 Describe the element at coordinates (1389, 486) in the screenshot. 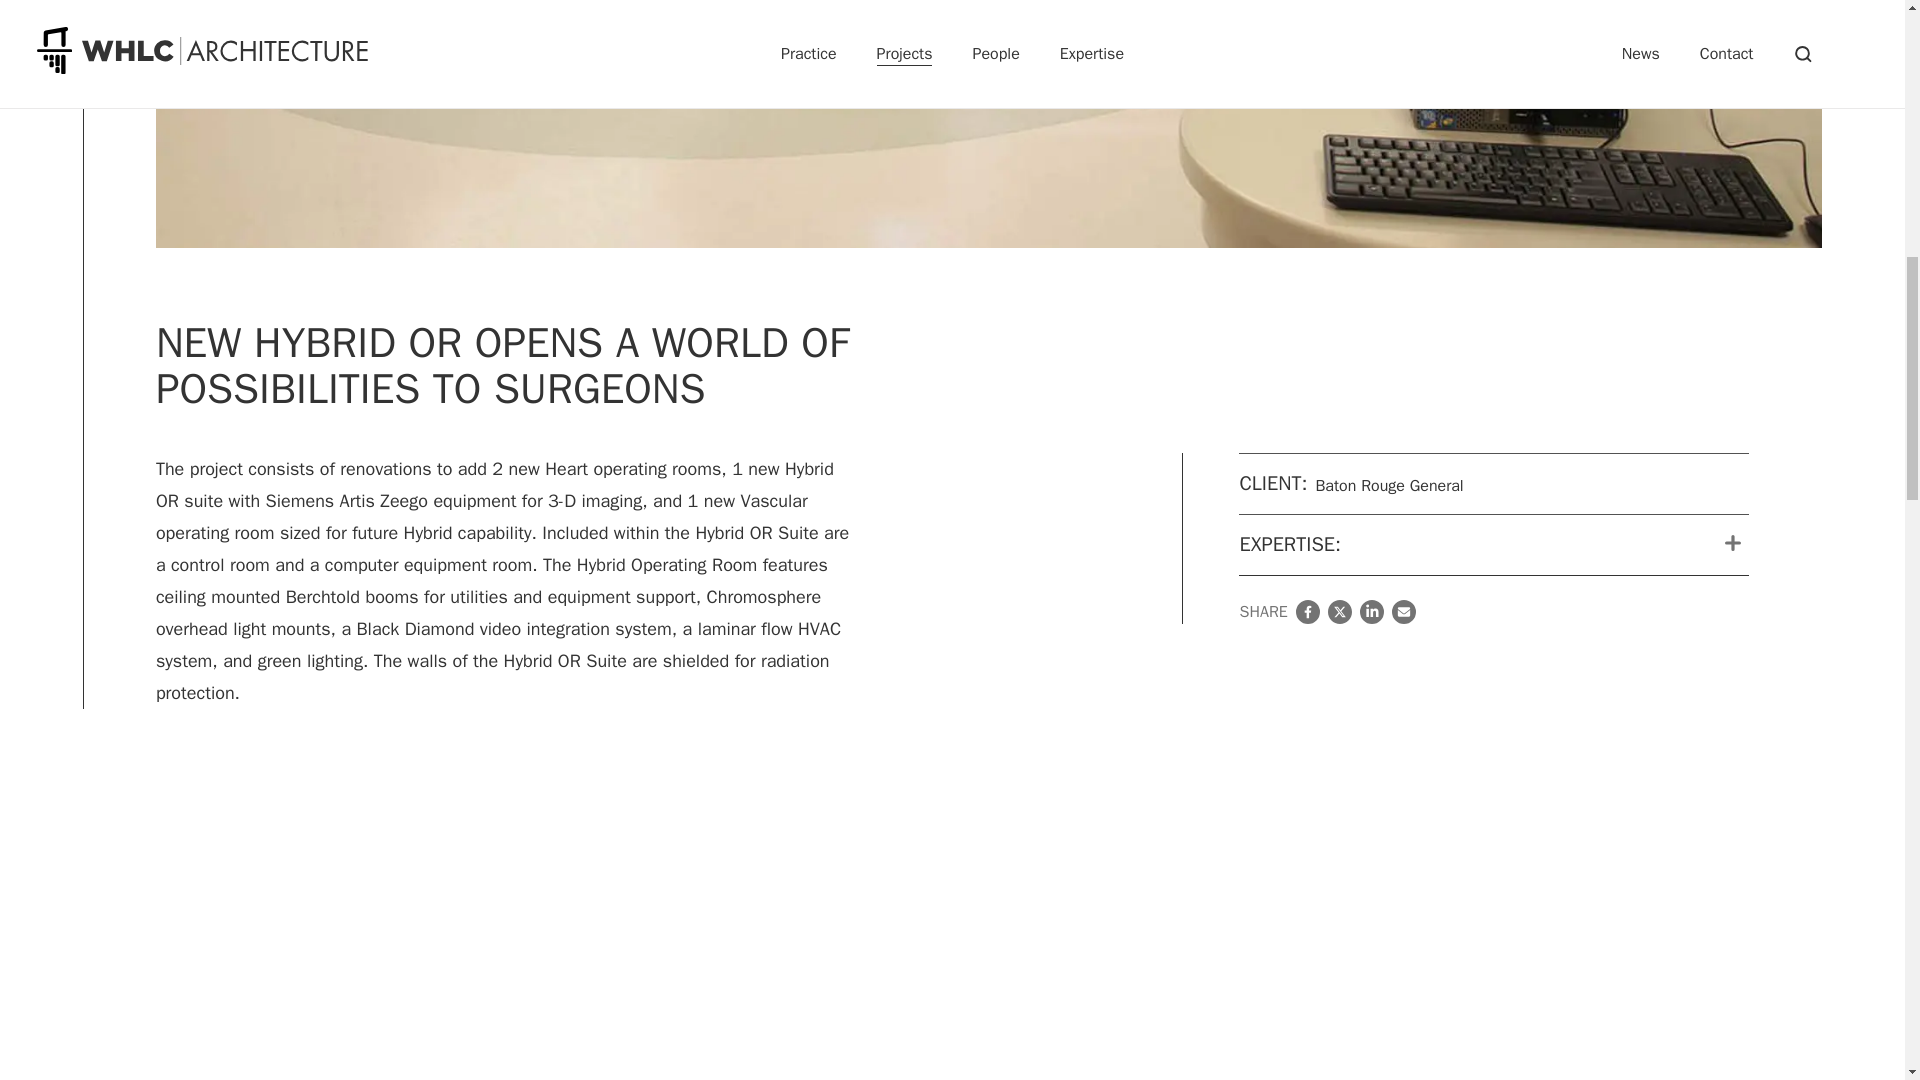

I see `Baton Rouge General` at that location.